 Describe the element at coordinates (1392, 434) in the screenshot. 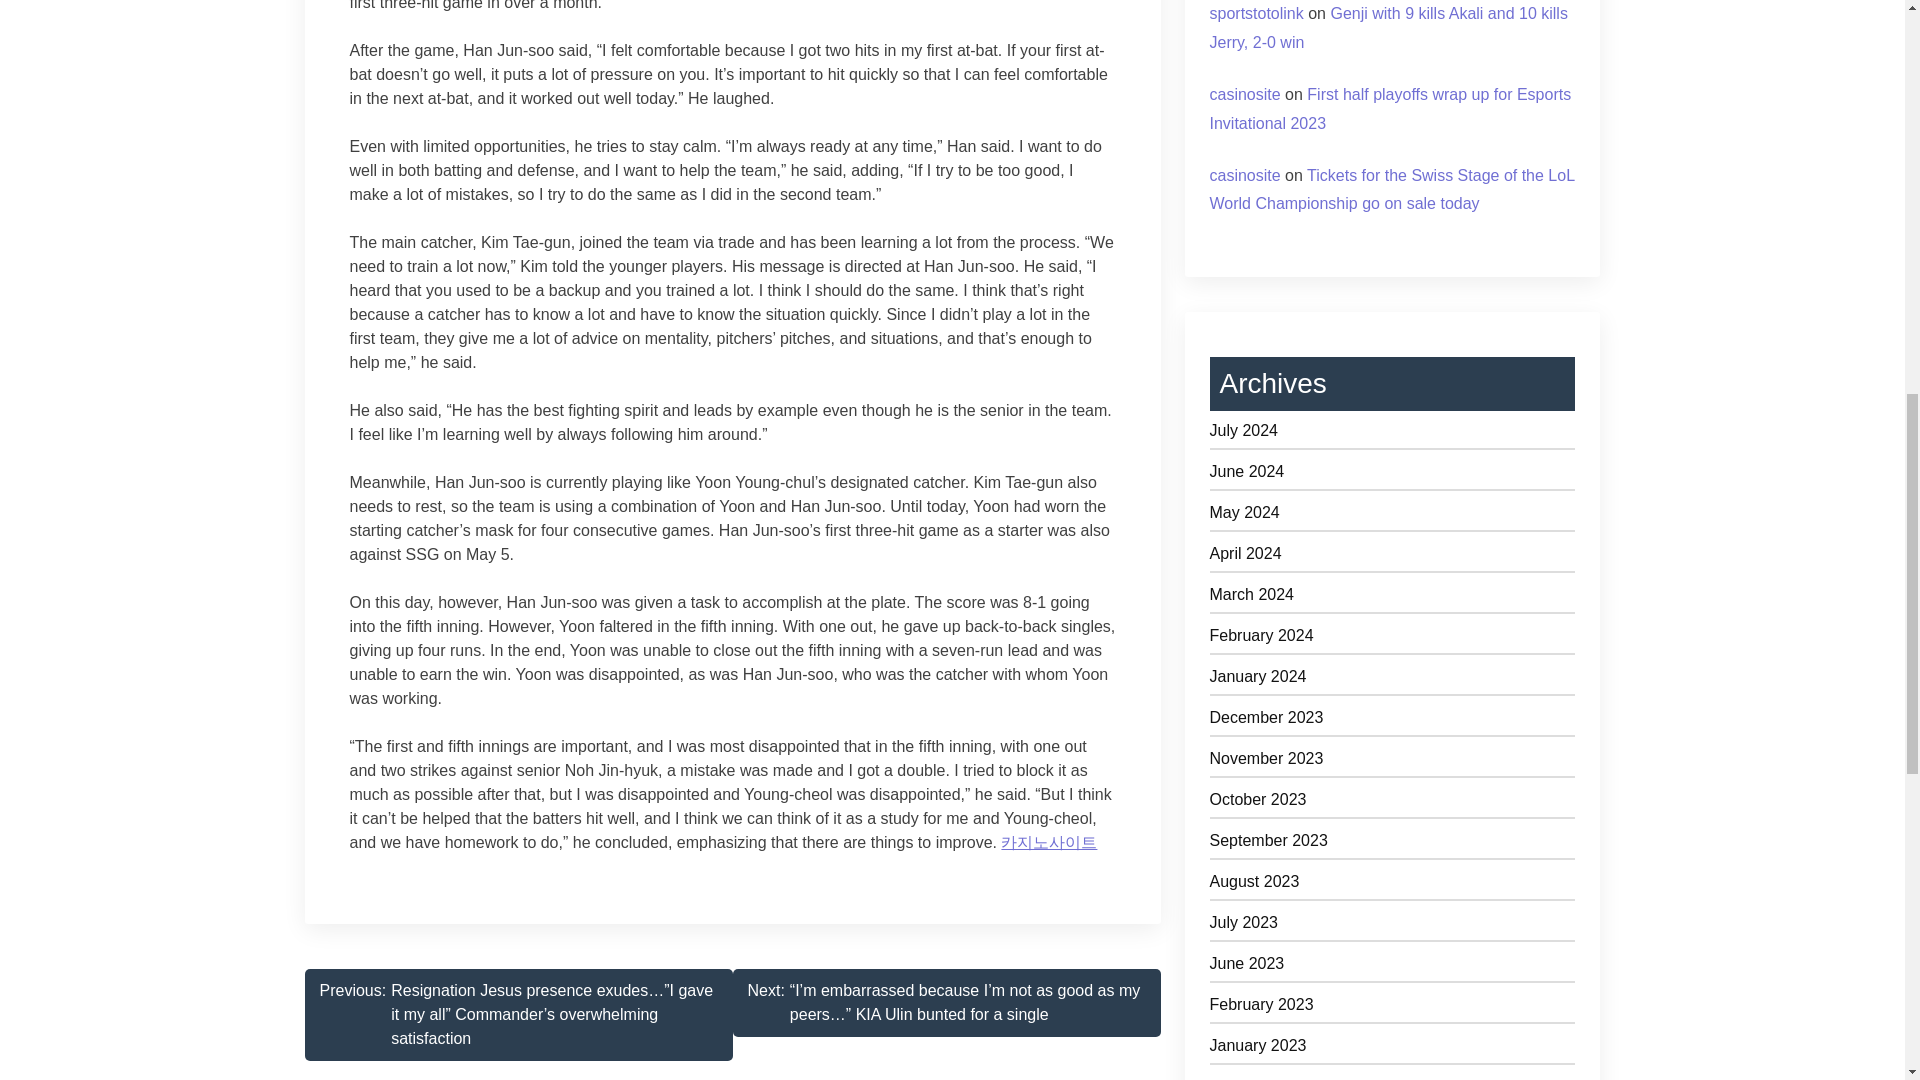

I see `July 2024` at that location.